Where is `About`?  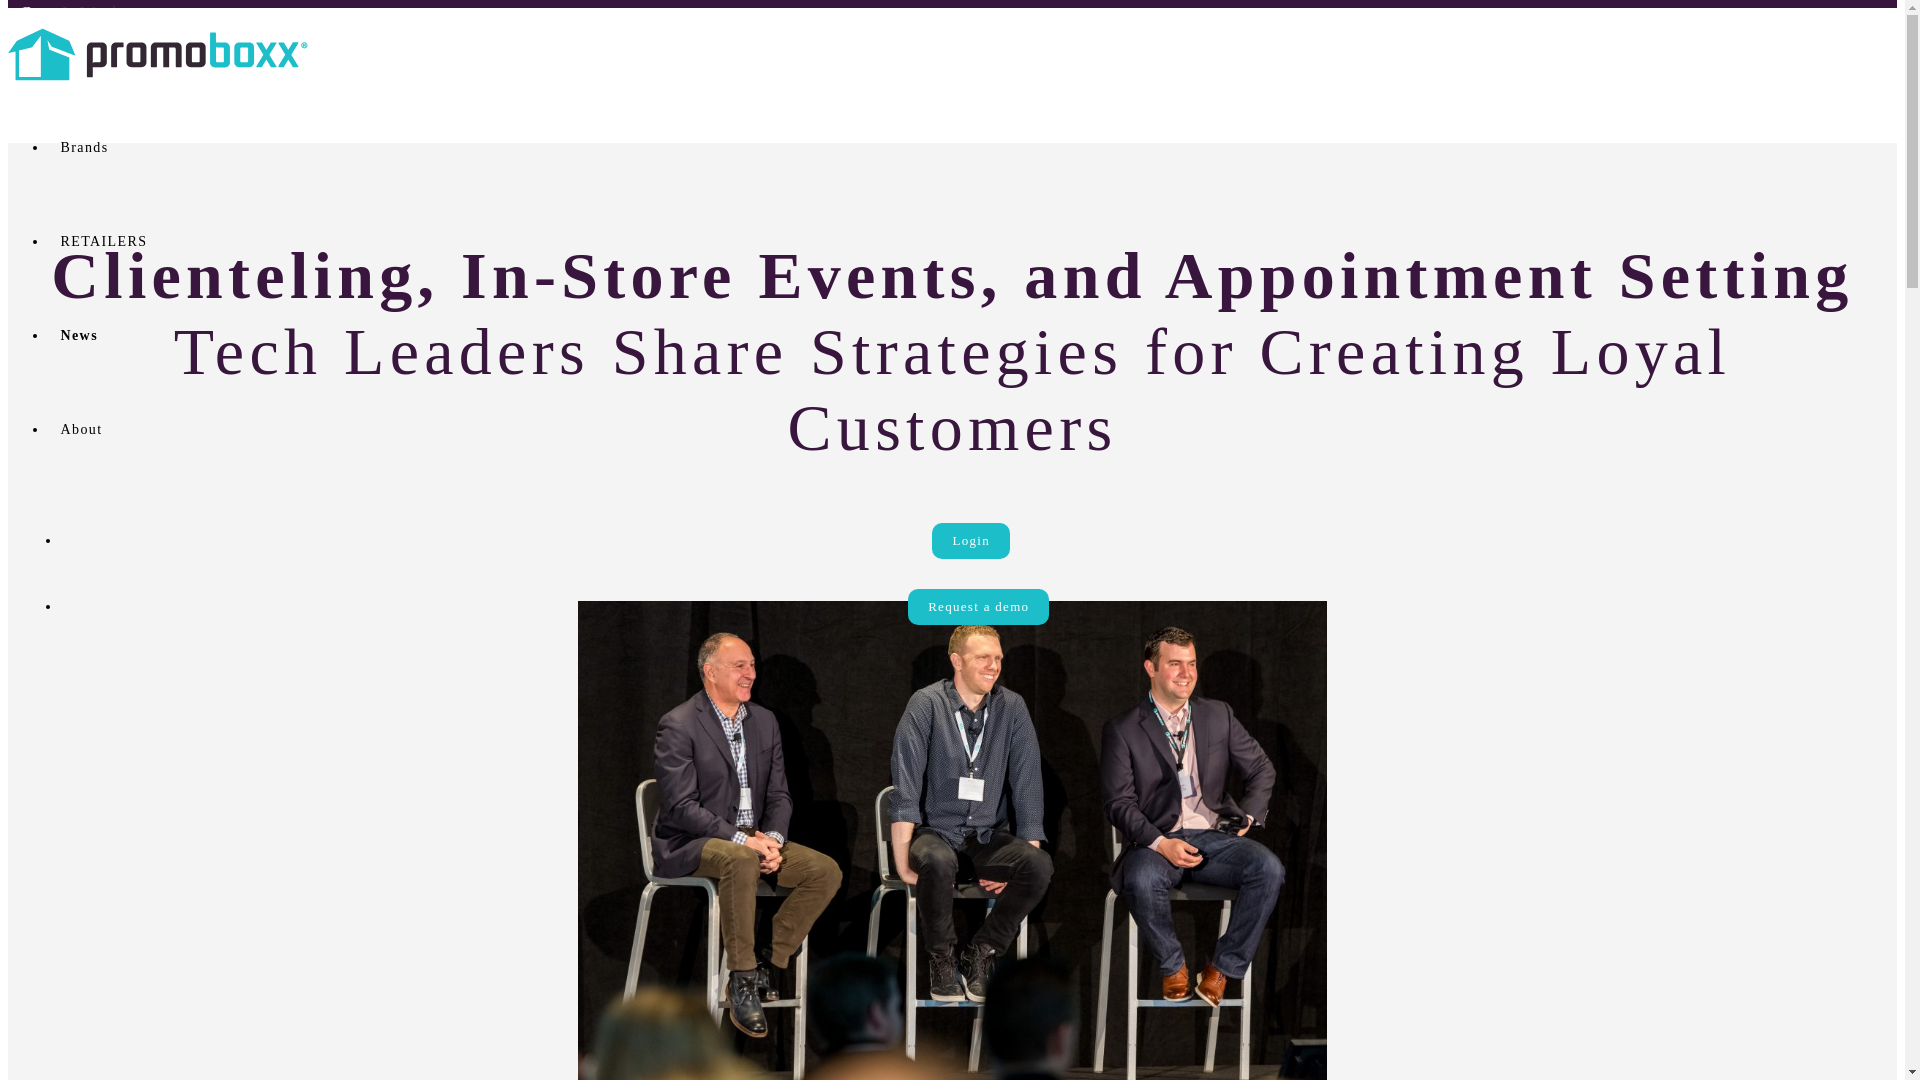 About is located at coordinates (80, 430).